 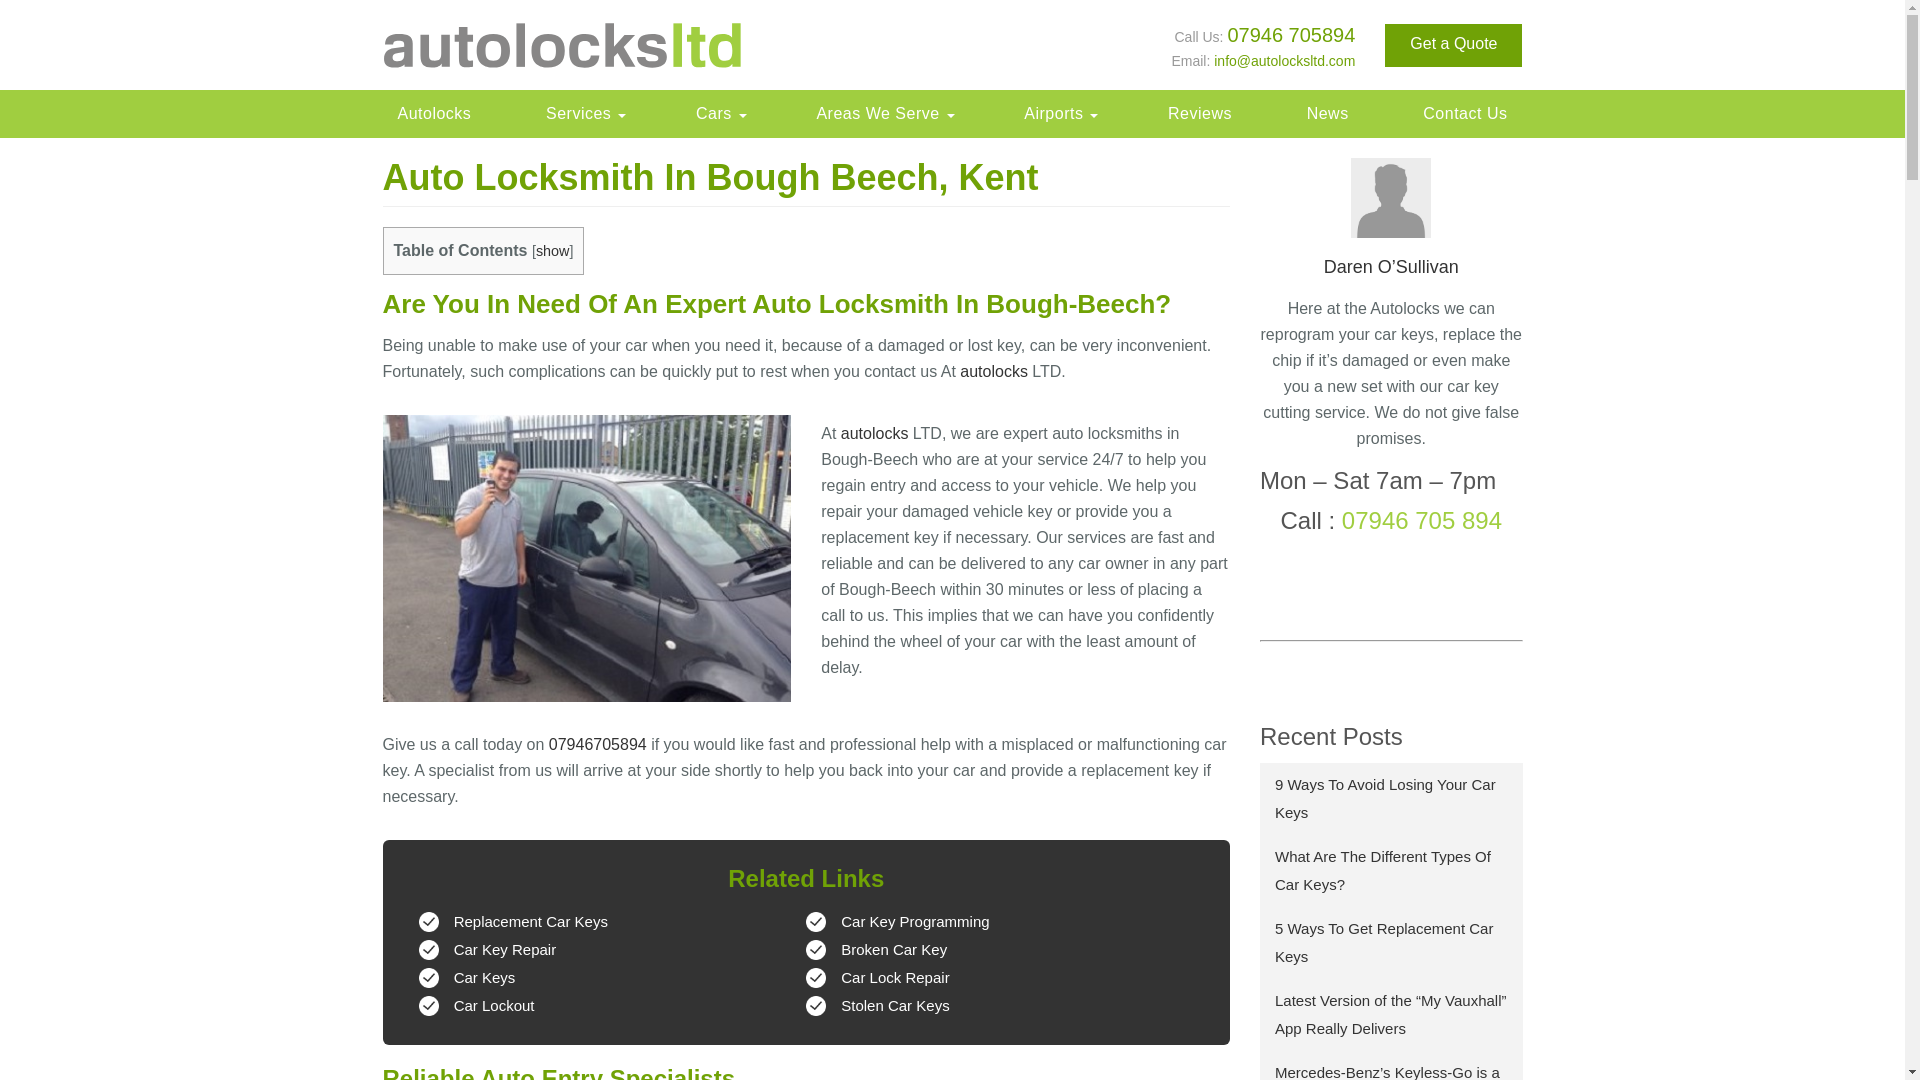 What do you see at coordinates (434, 114) in the screenshot?
I see `Locksmiths London` at bounding box center [434, 114].